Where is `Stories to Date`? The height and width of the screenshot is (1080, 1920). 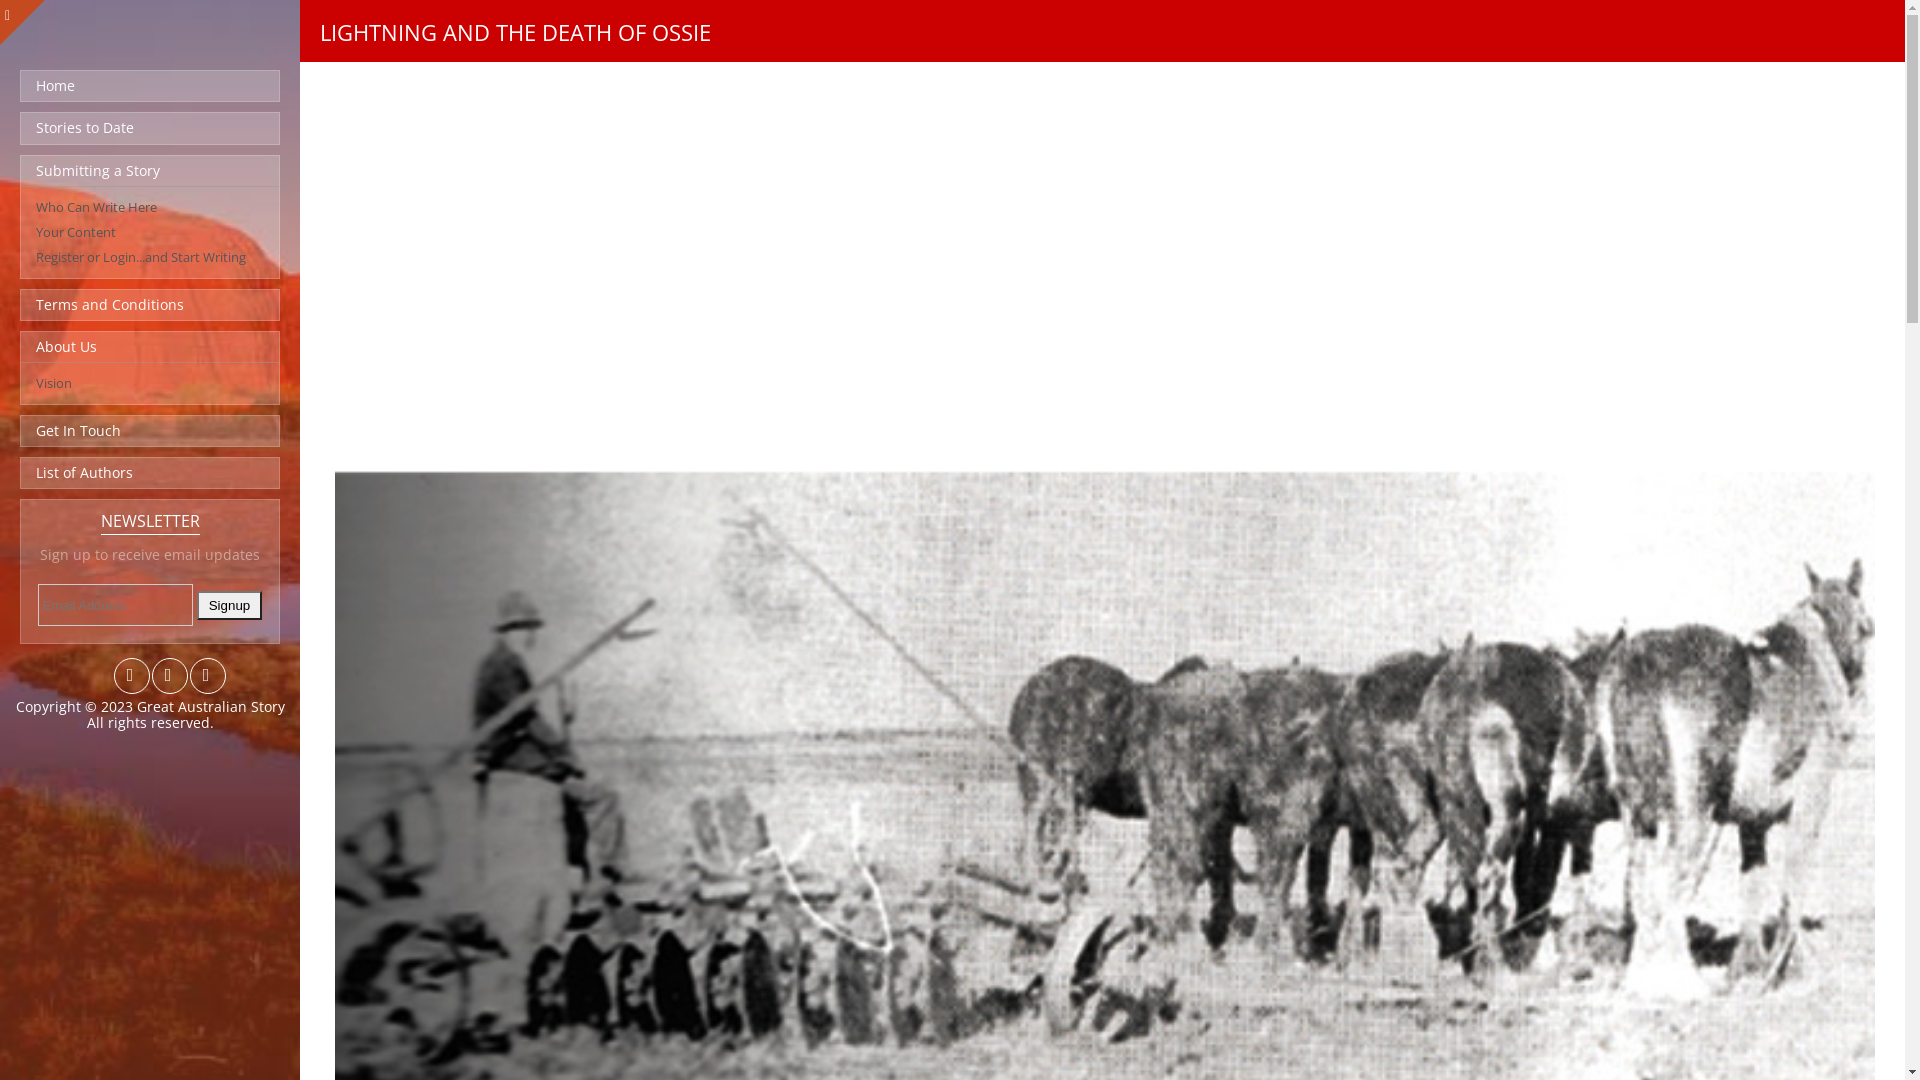 Stories to Date is located at coordinates (150, 128).